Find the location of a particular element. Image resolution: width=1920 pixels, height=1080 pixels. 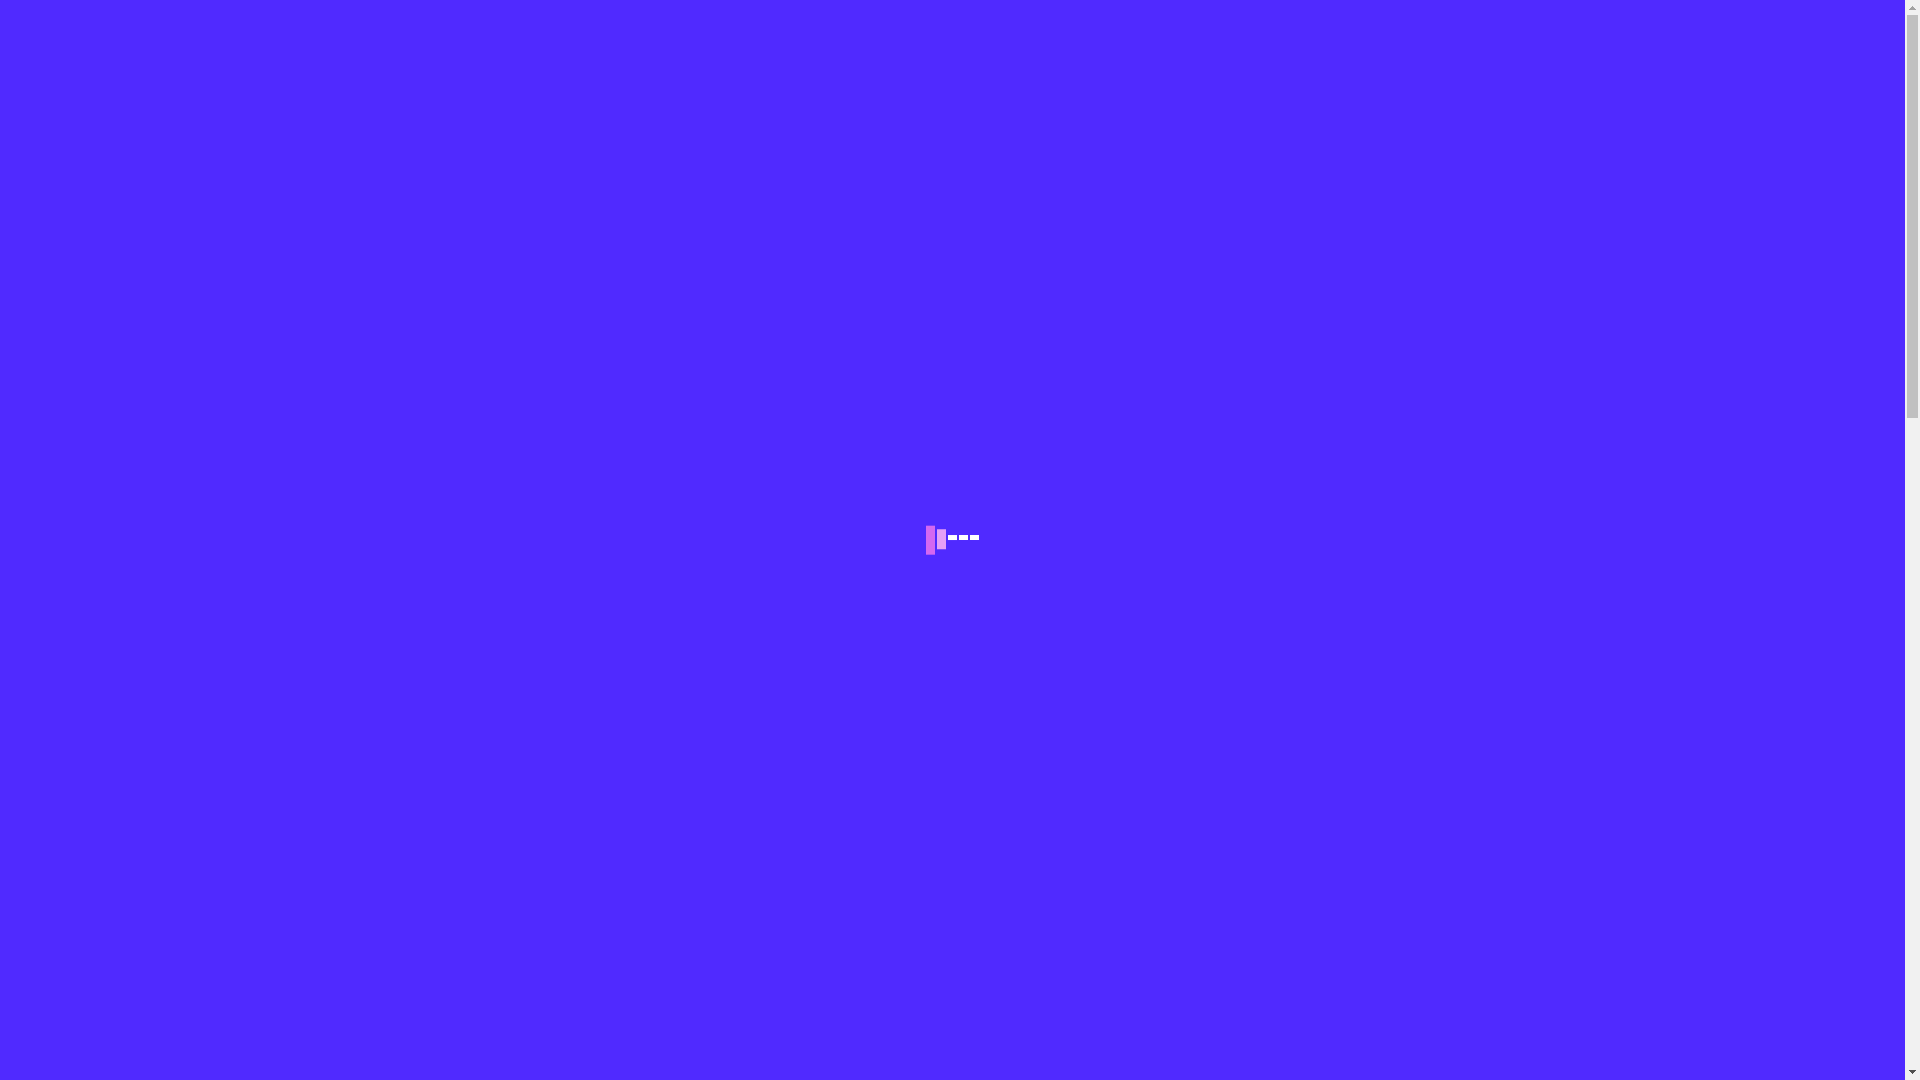

Home is located at coordinates (666, 105).